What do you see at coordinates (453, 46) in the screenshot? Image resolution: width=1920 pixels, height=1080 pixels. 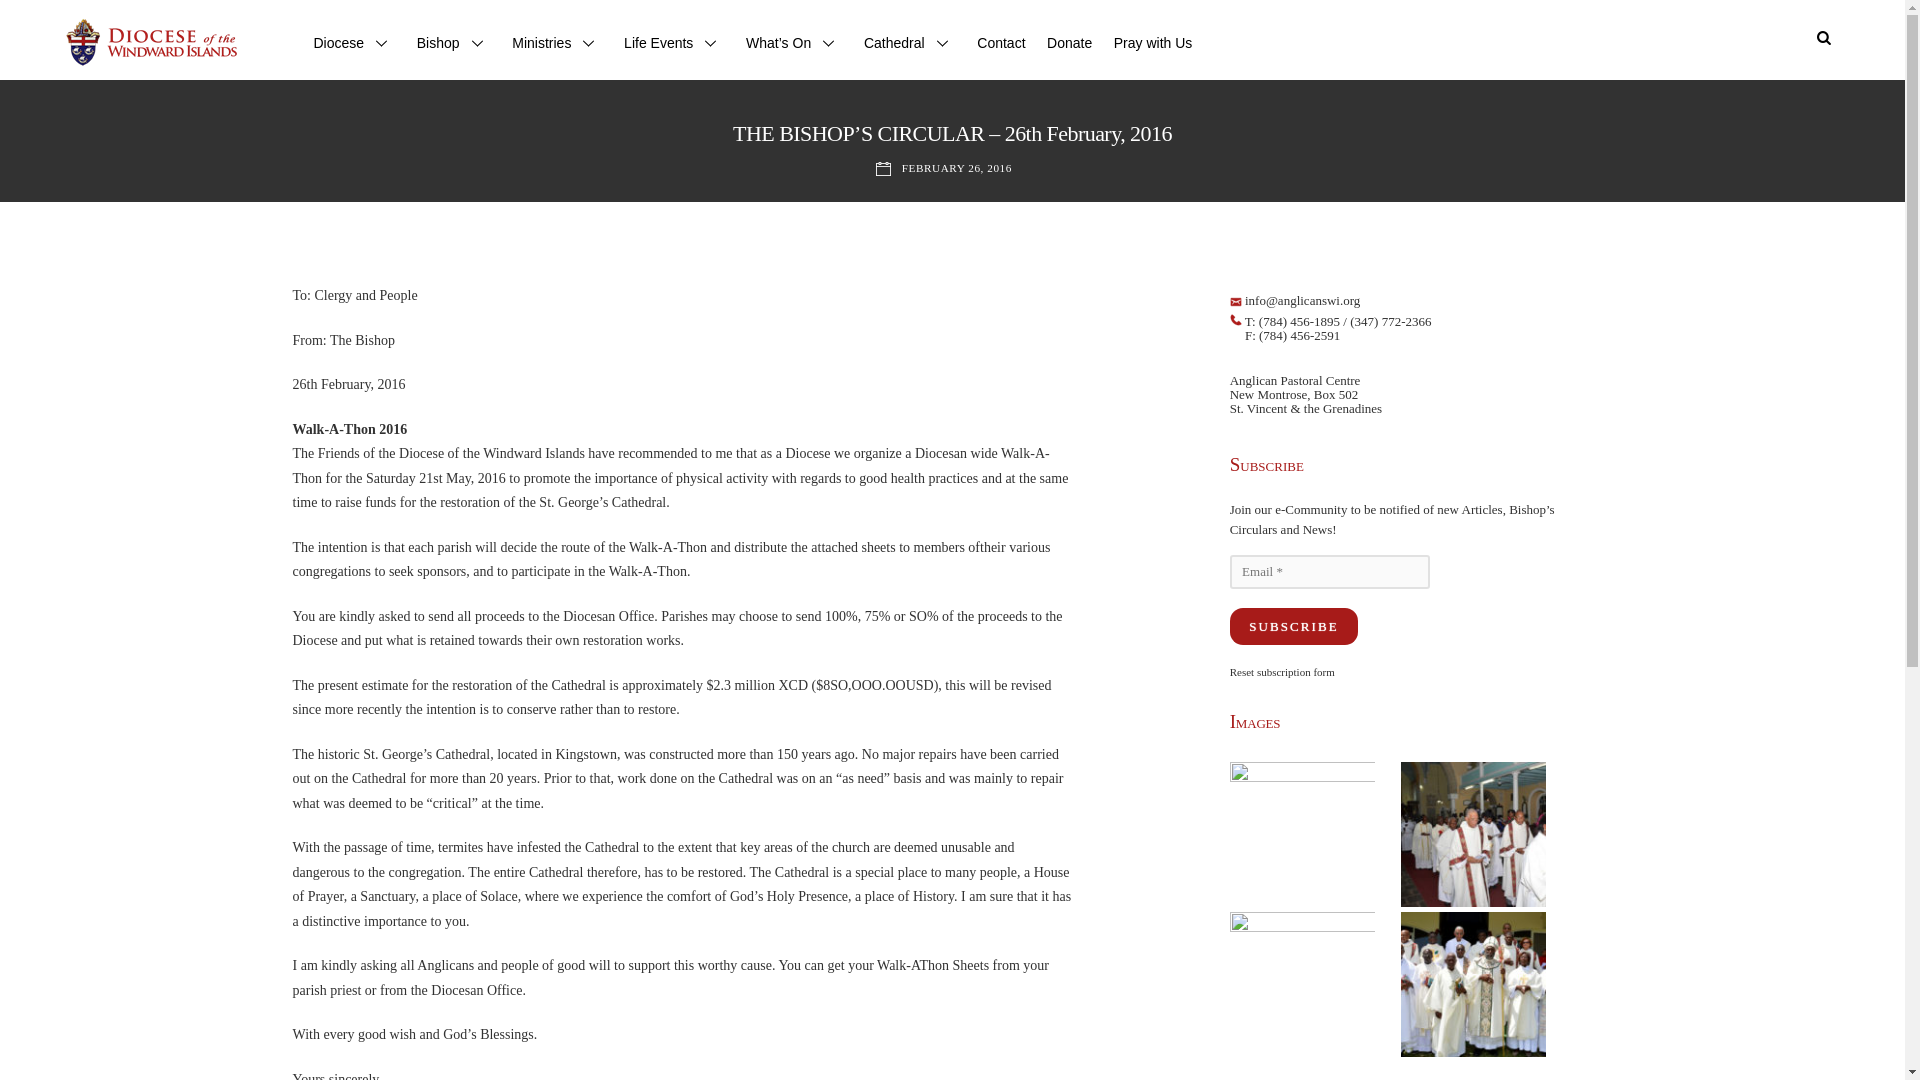 I see `Bishop` at bounding box center [453, 46].